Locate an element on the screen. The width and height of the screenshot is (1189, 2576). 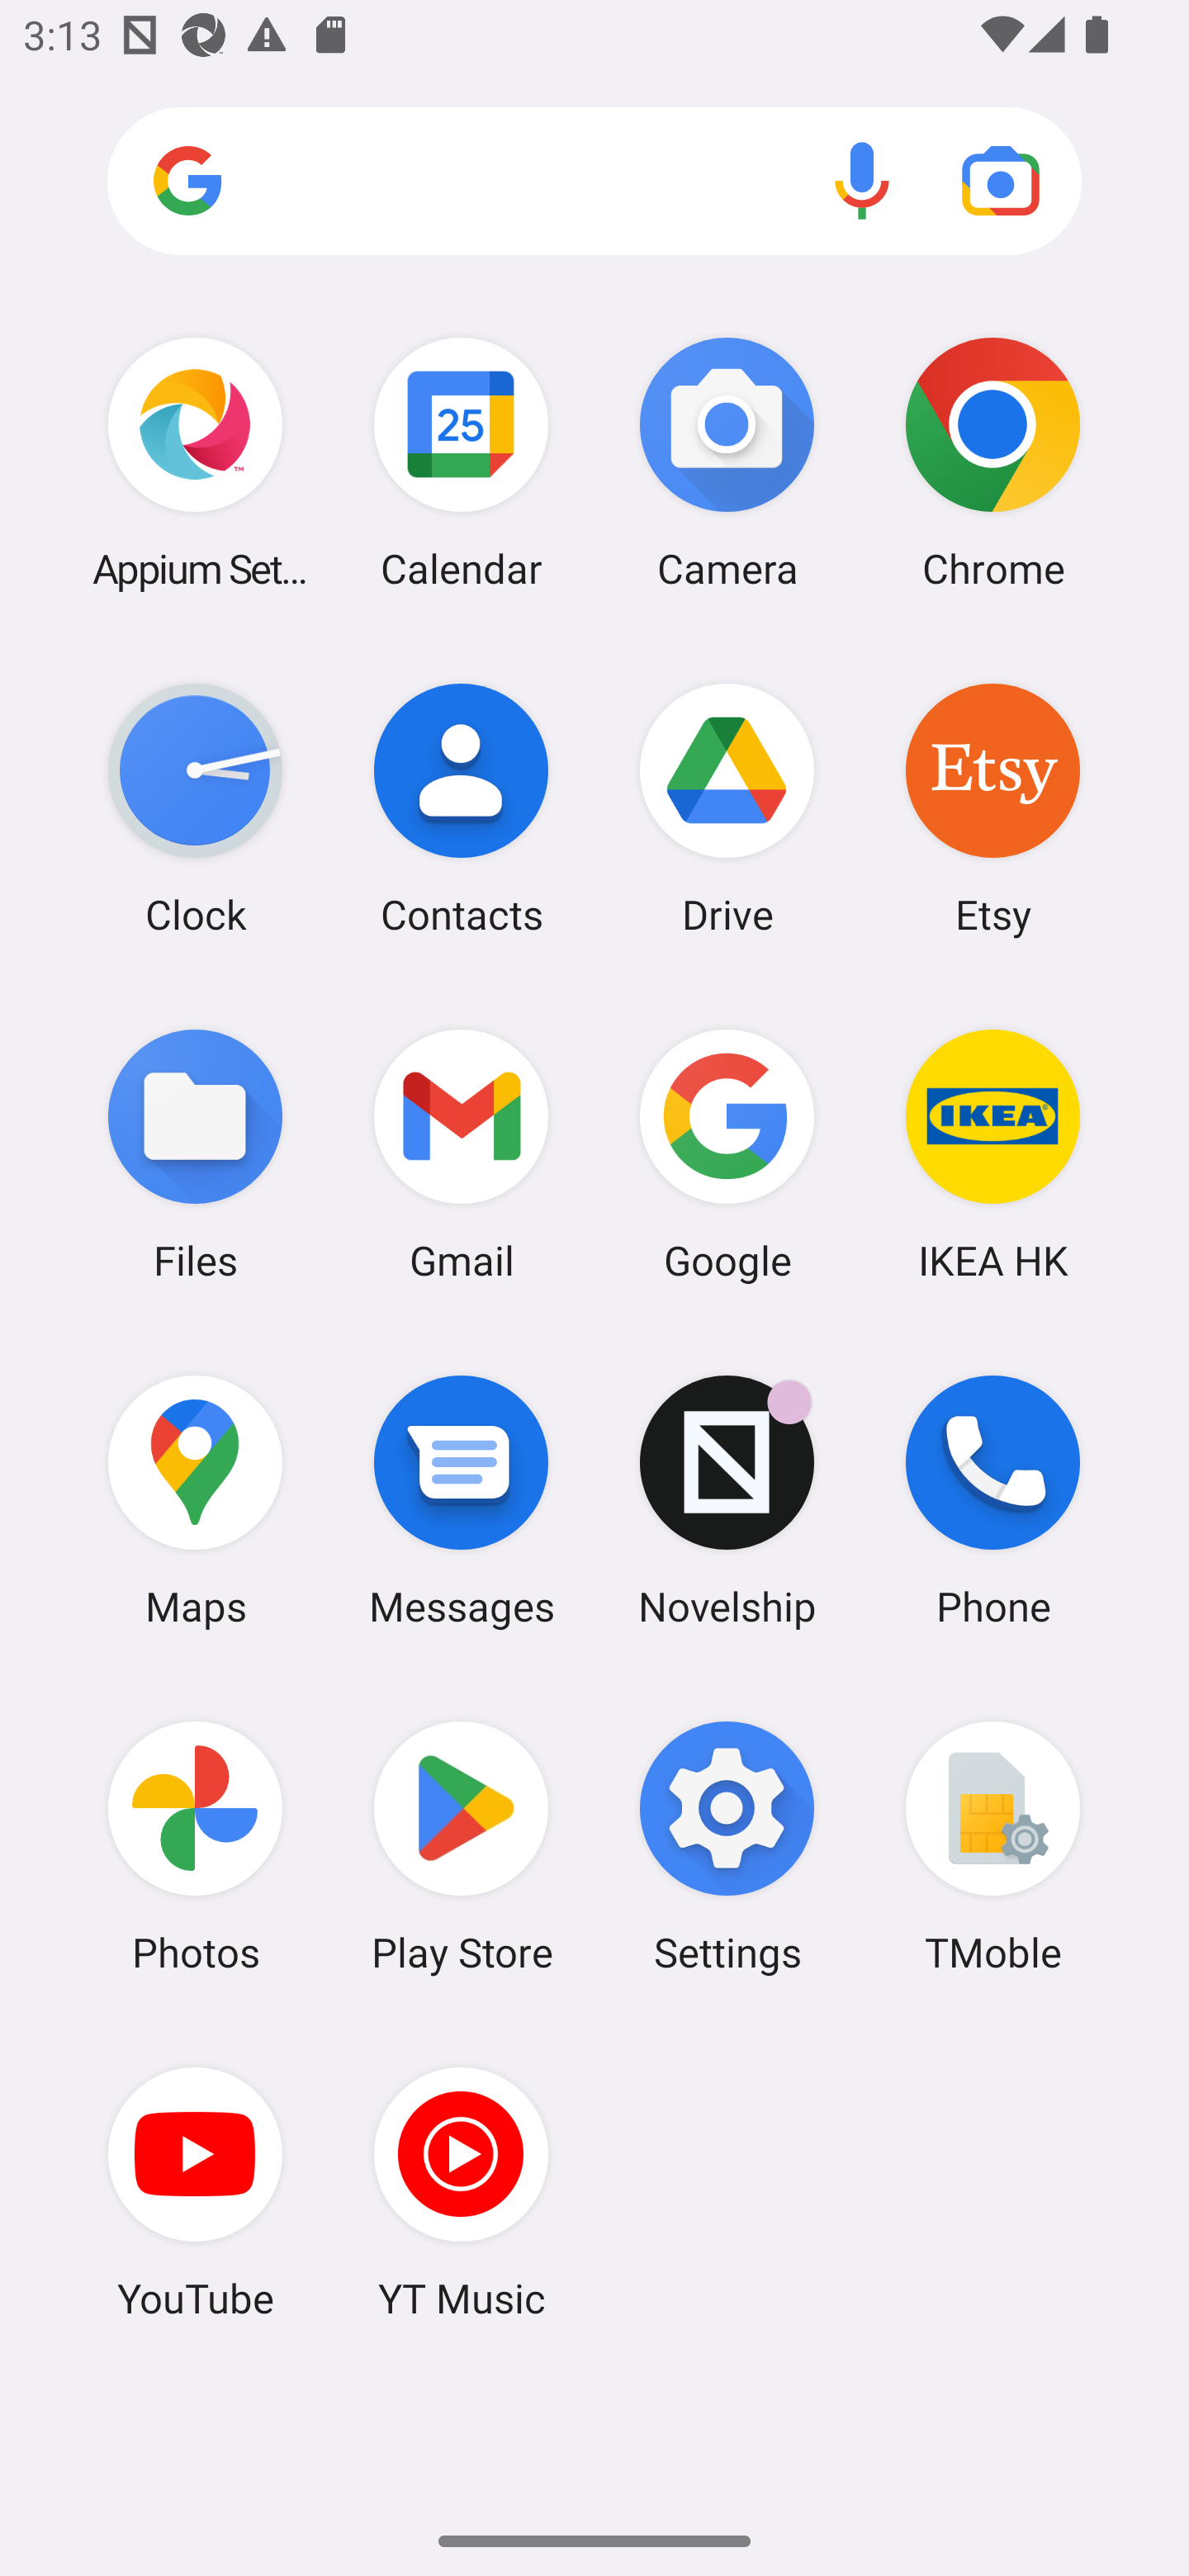
Appium Settings is located at coordinates (195, 462).